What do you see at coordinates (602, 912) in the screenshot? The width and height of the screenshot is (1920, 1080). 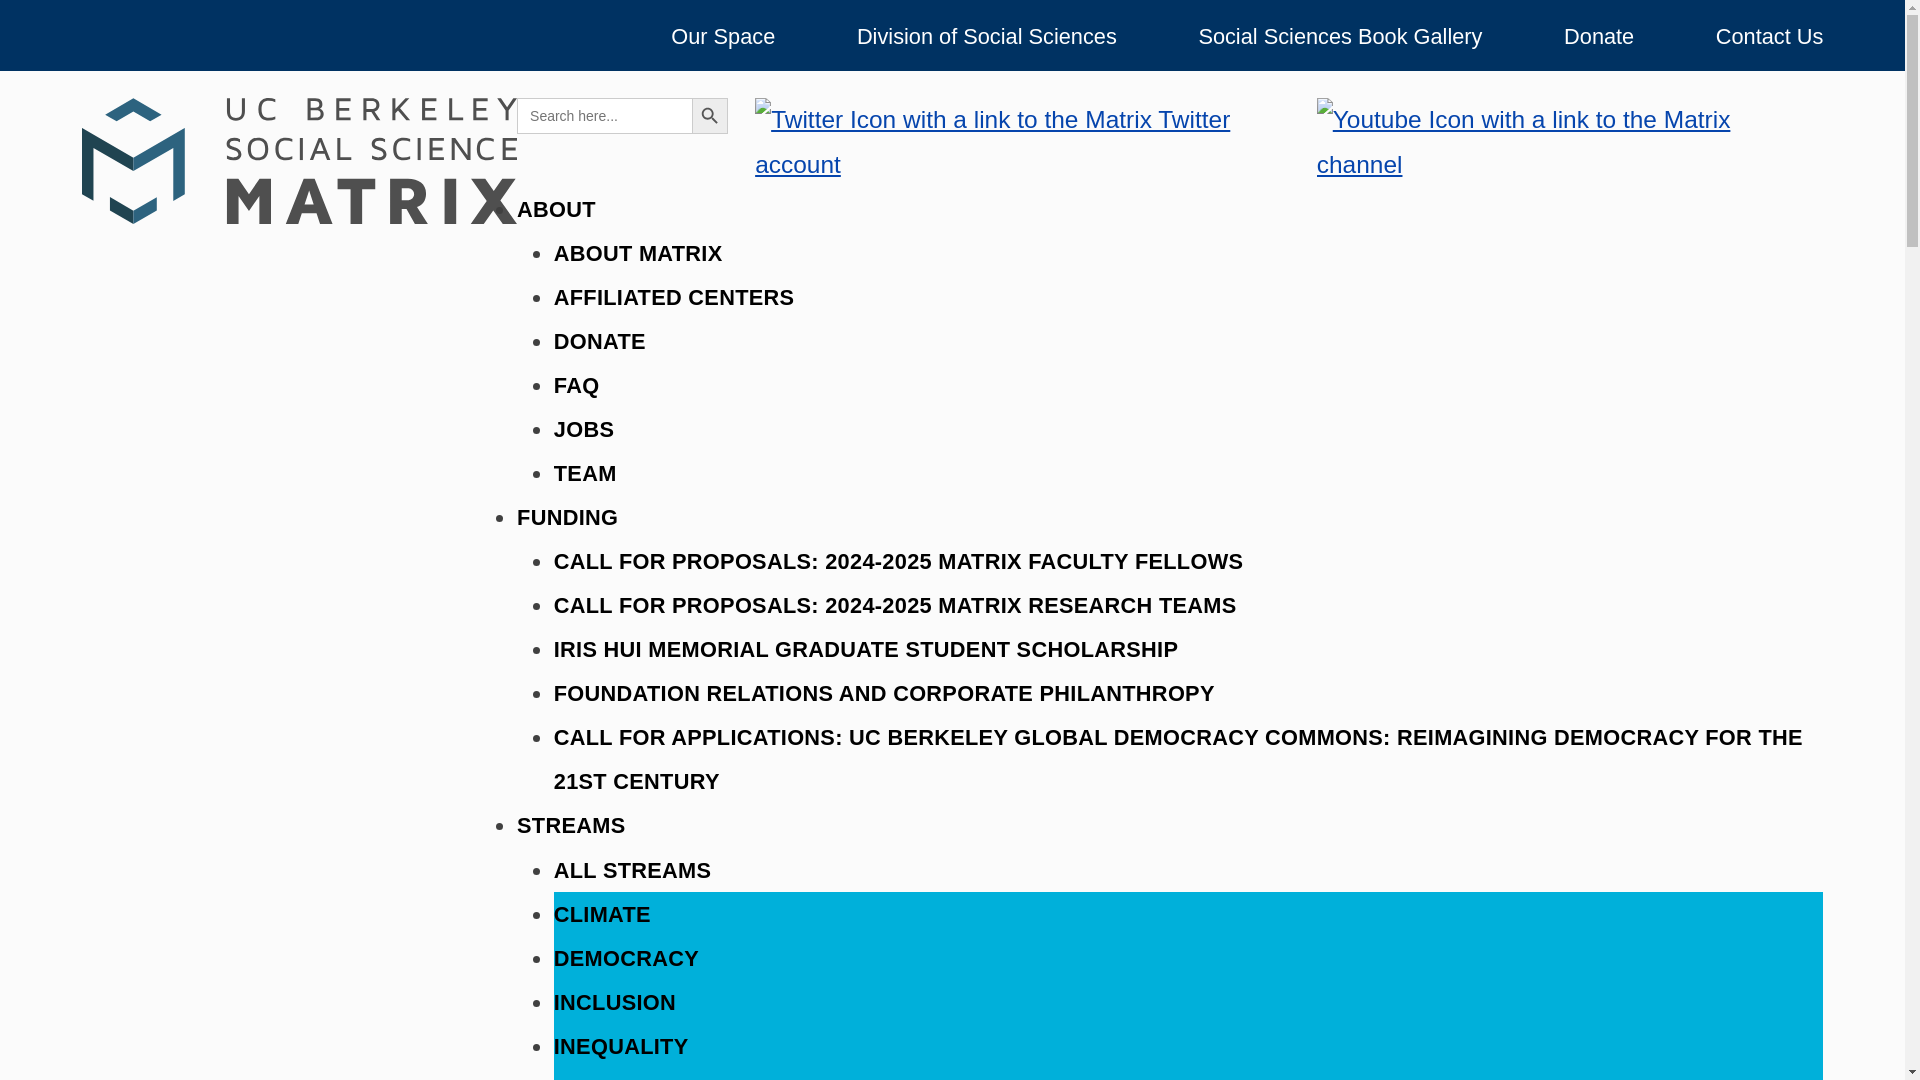 I see `CLIMATE` at bounding box center [602, 912].